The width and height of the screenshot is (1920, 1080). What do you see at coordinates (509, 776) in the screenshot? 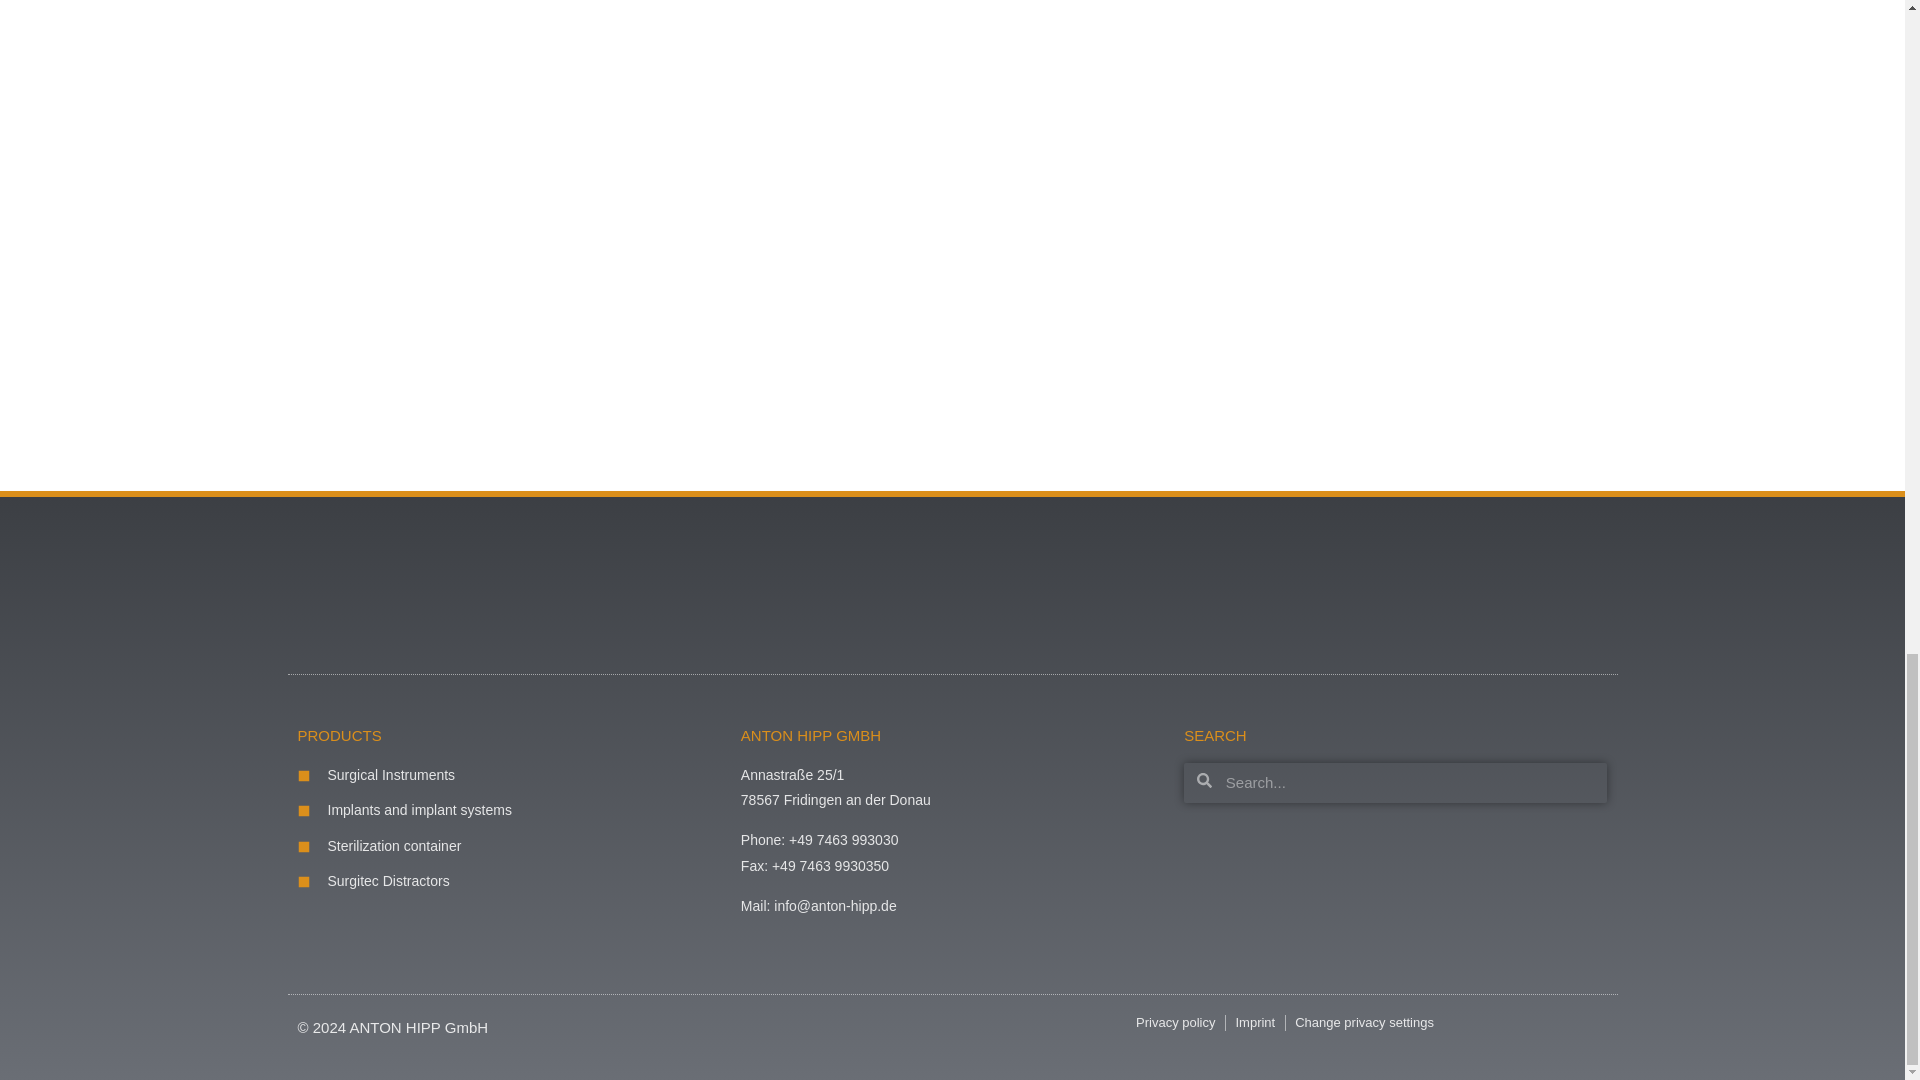
I see `Surgical Instruments` at bounding box center [509, 776].